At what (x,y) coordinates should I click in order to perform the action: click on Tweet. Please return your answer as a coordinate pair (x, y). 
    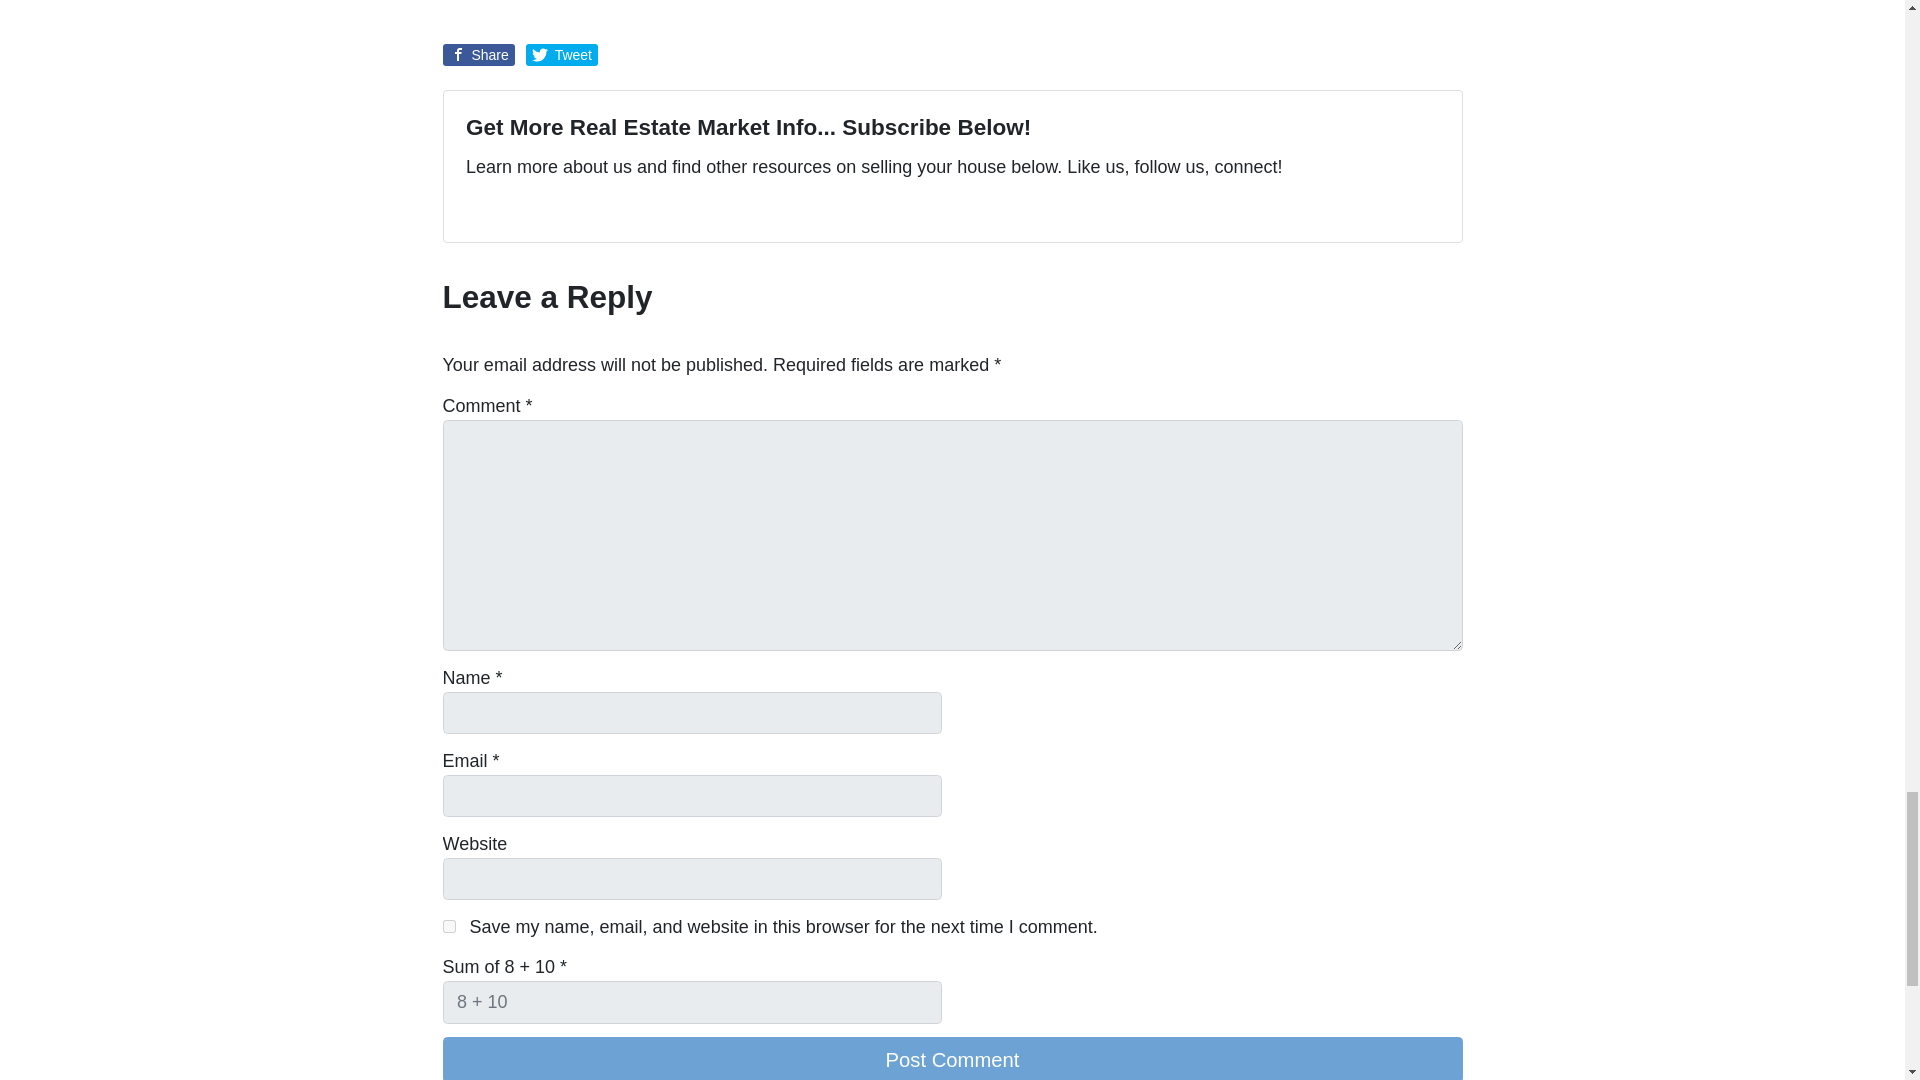
    Looking at the image, I should click on (562, 54).